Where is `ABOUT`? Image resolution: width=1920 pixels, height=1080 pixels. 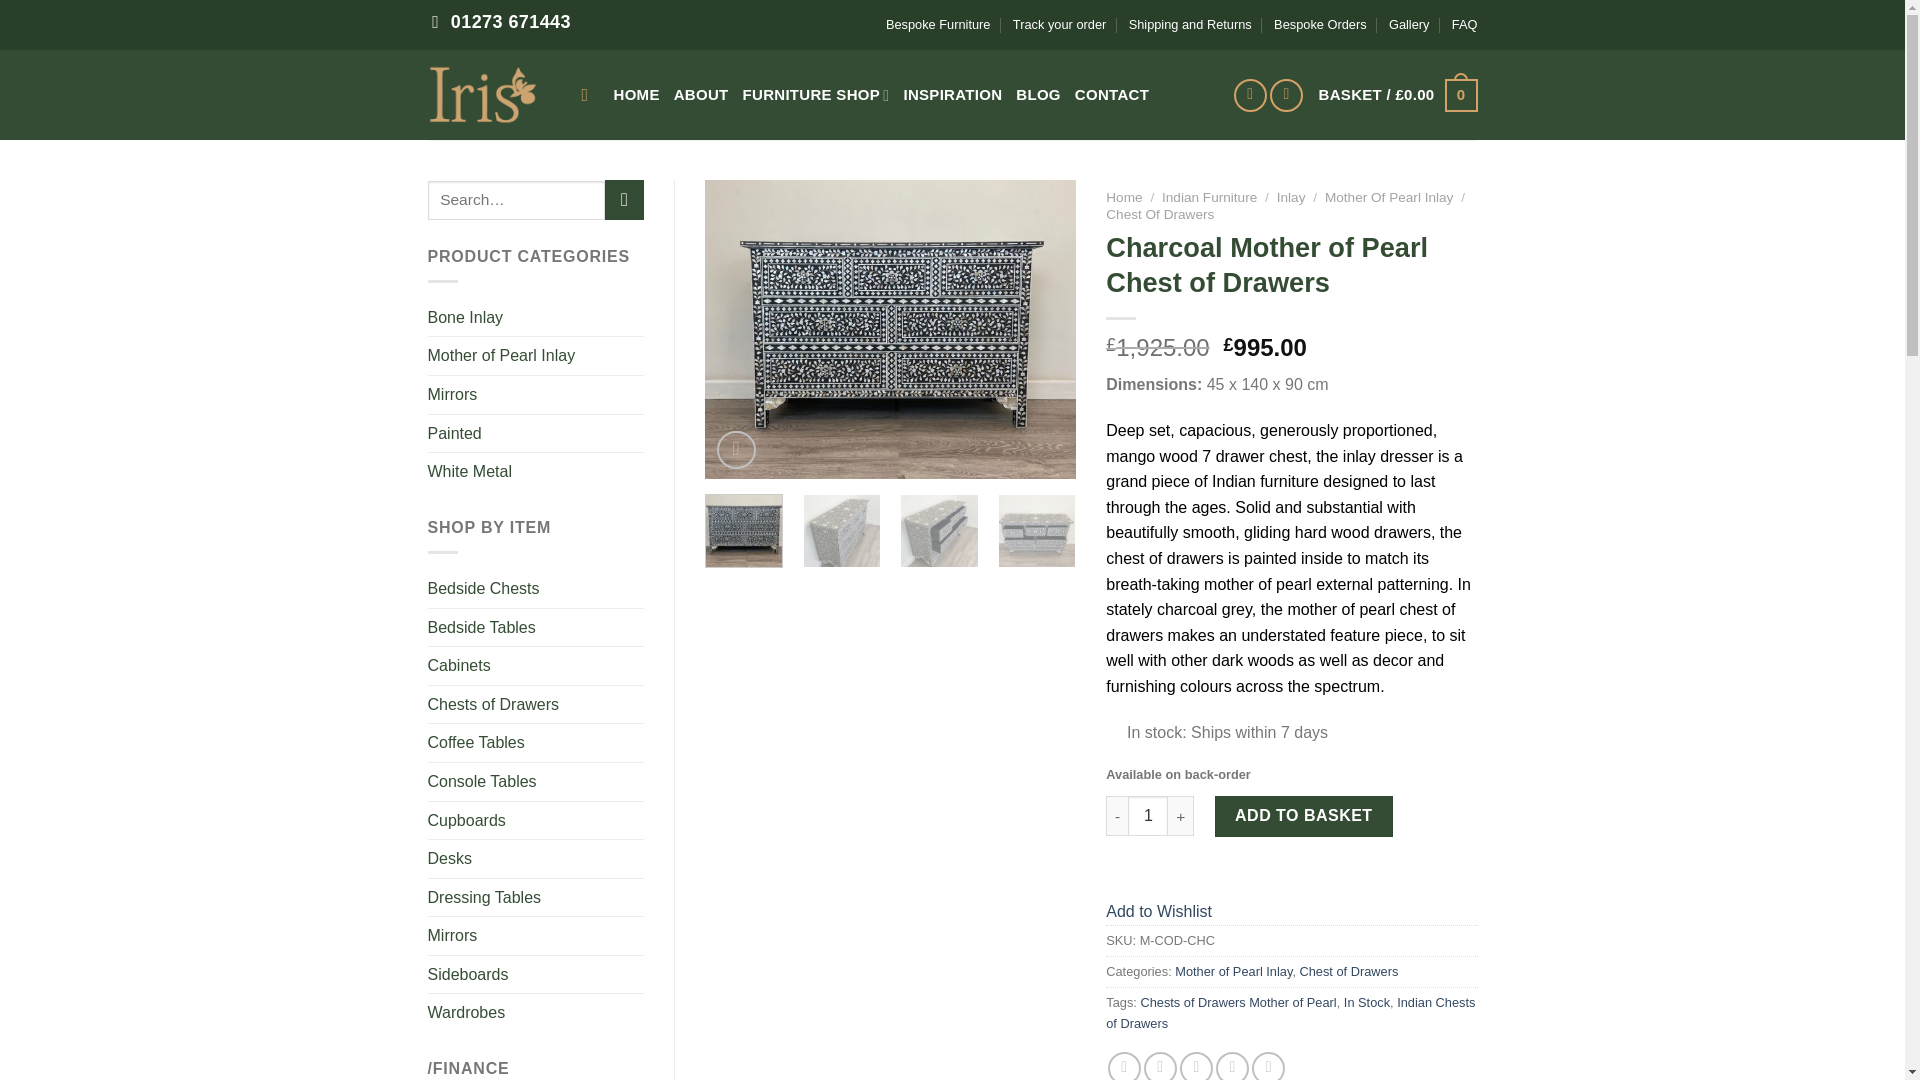 ABOUT is located at coordinates (701, 94).